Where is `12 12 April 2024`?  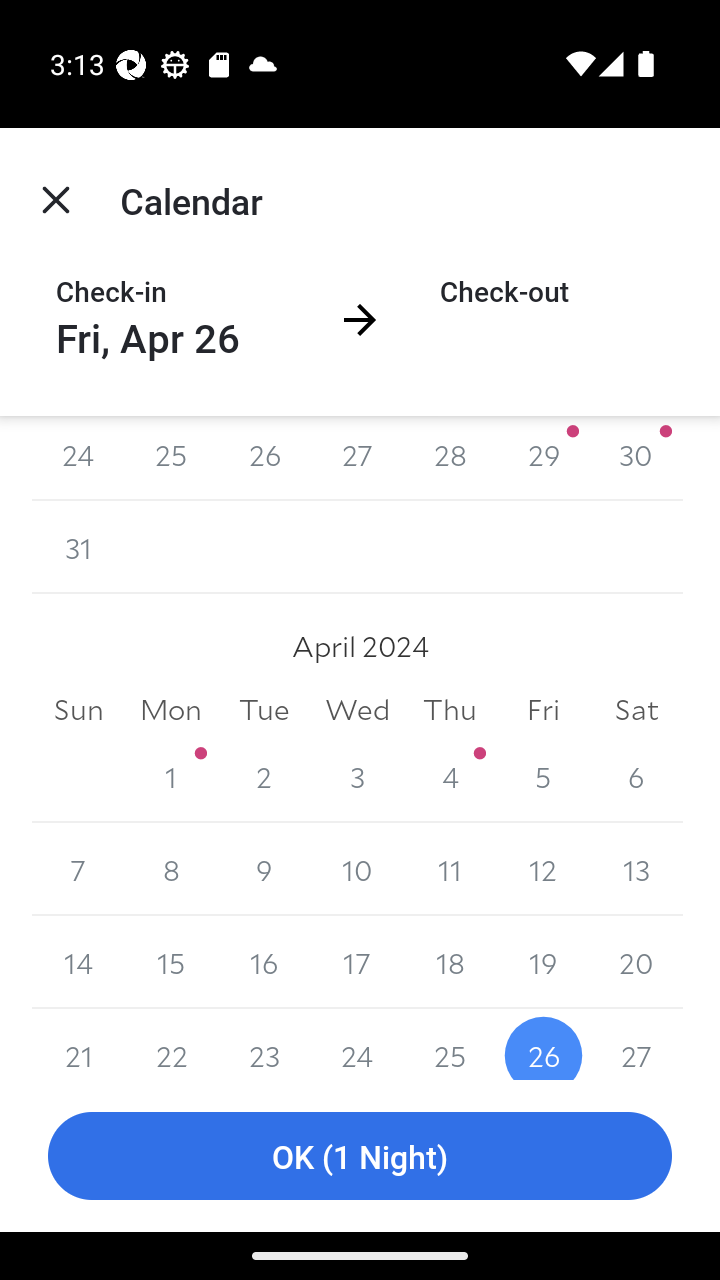
12 12 April 2024 is located at coordinates (542, 870).